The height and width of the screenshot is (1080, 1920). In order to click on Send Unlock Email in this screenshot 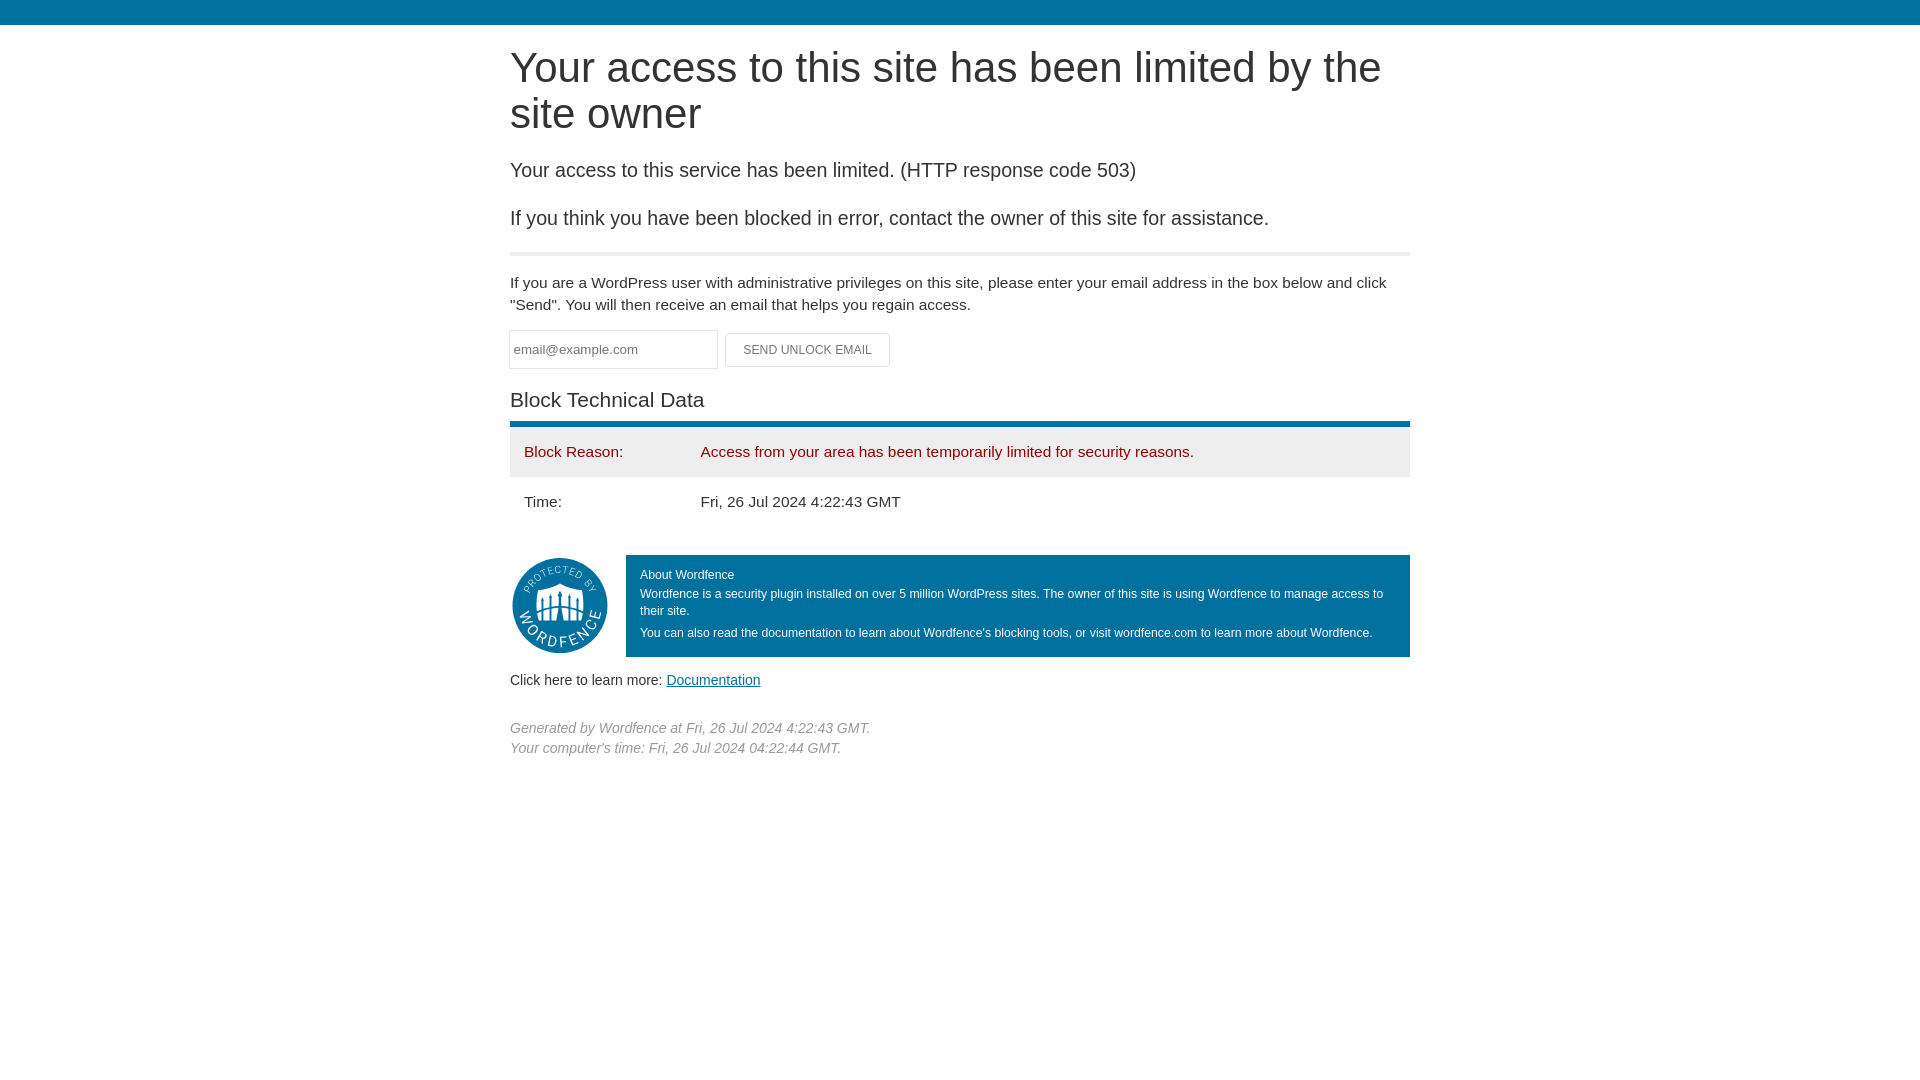, I will do `click(808, 350)`.